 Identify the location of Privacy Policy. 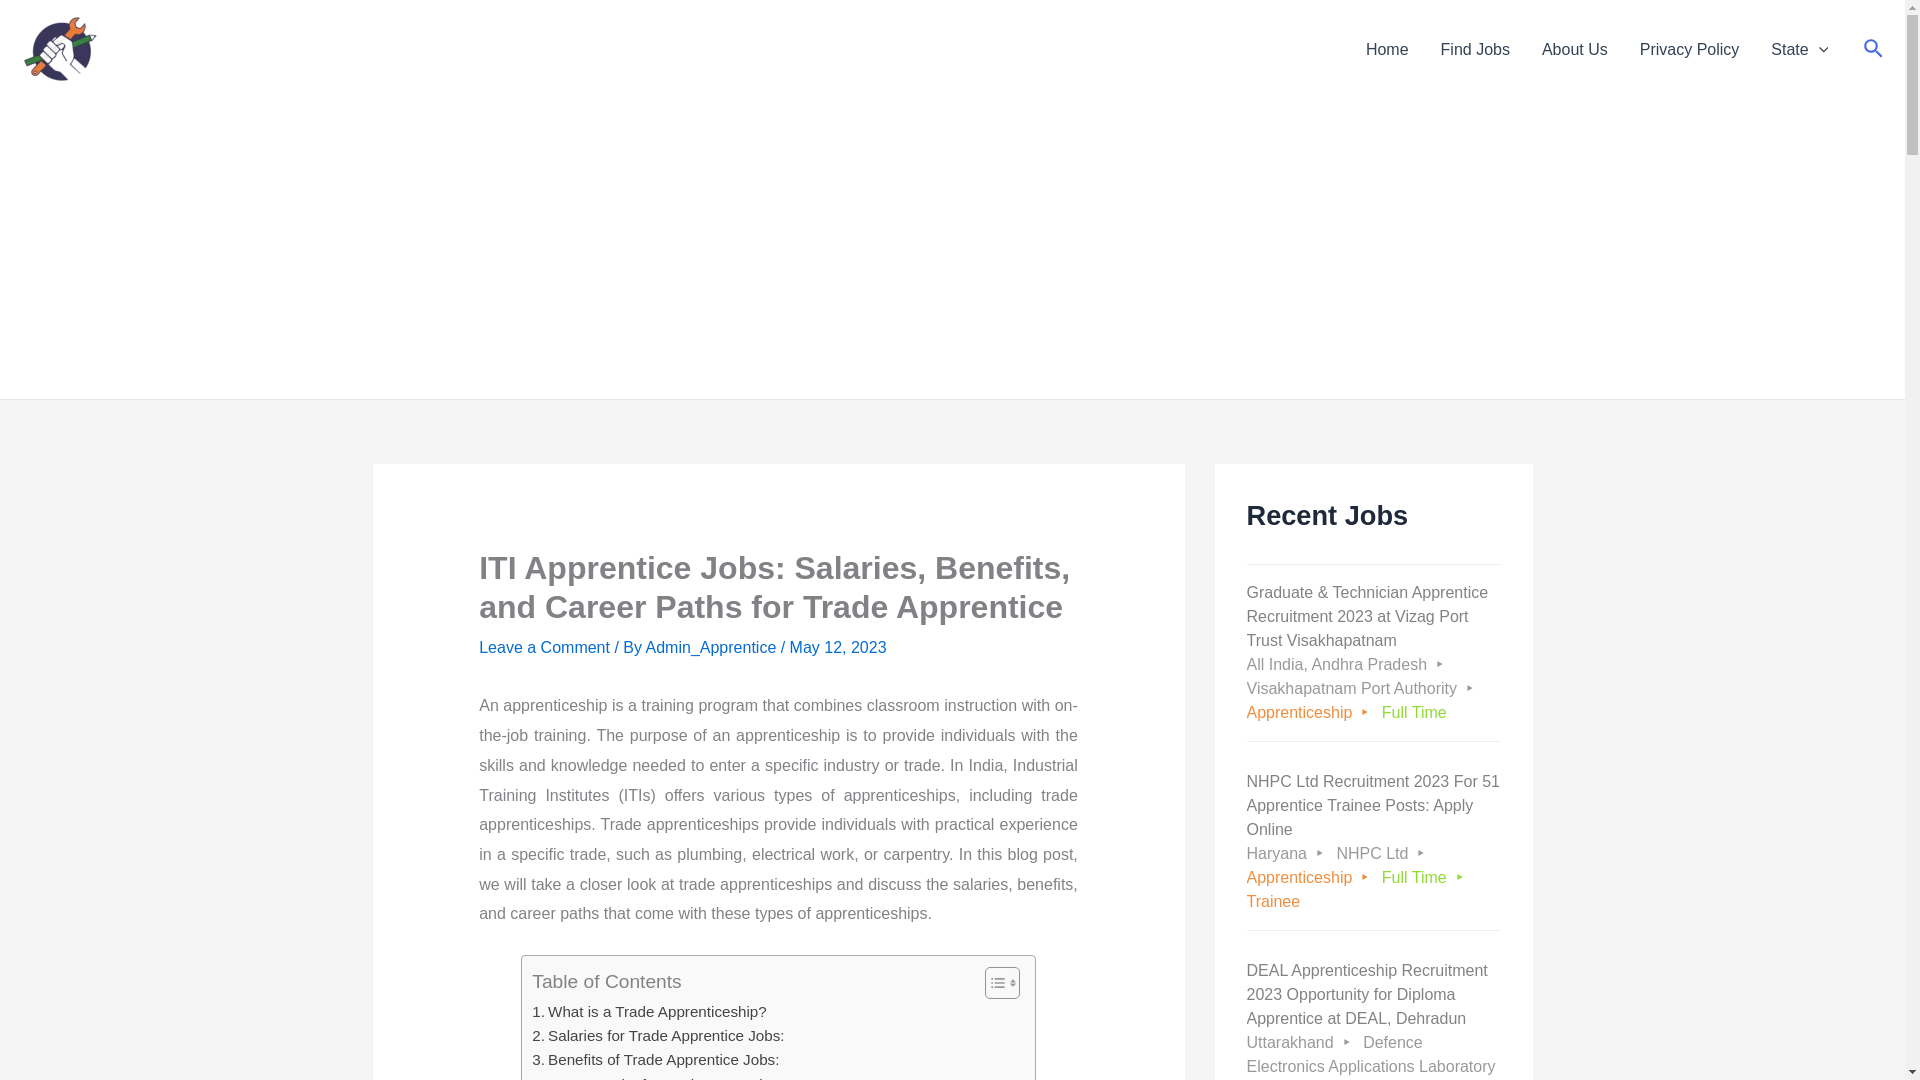
(1690, 49).